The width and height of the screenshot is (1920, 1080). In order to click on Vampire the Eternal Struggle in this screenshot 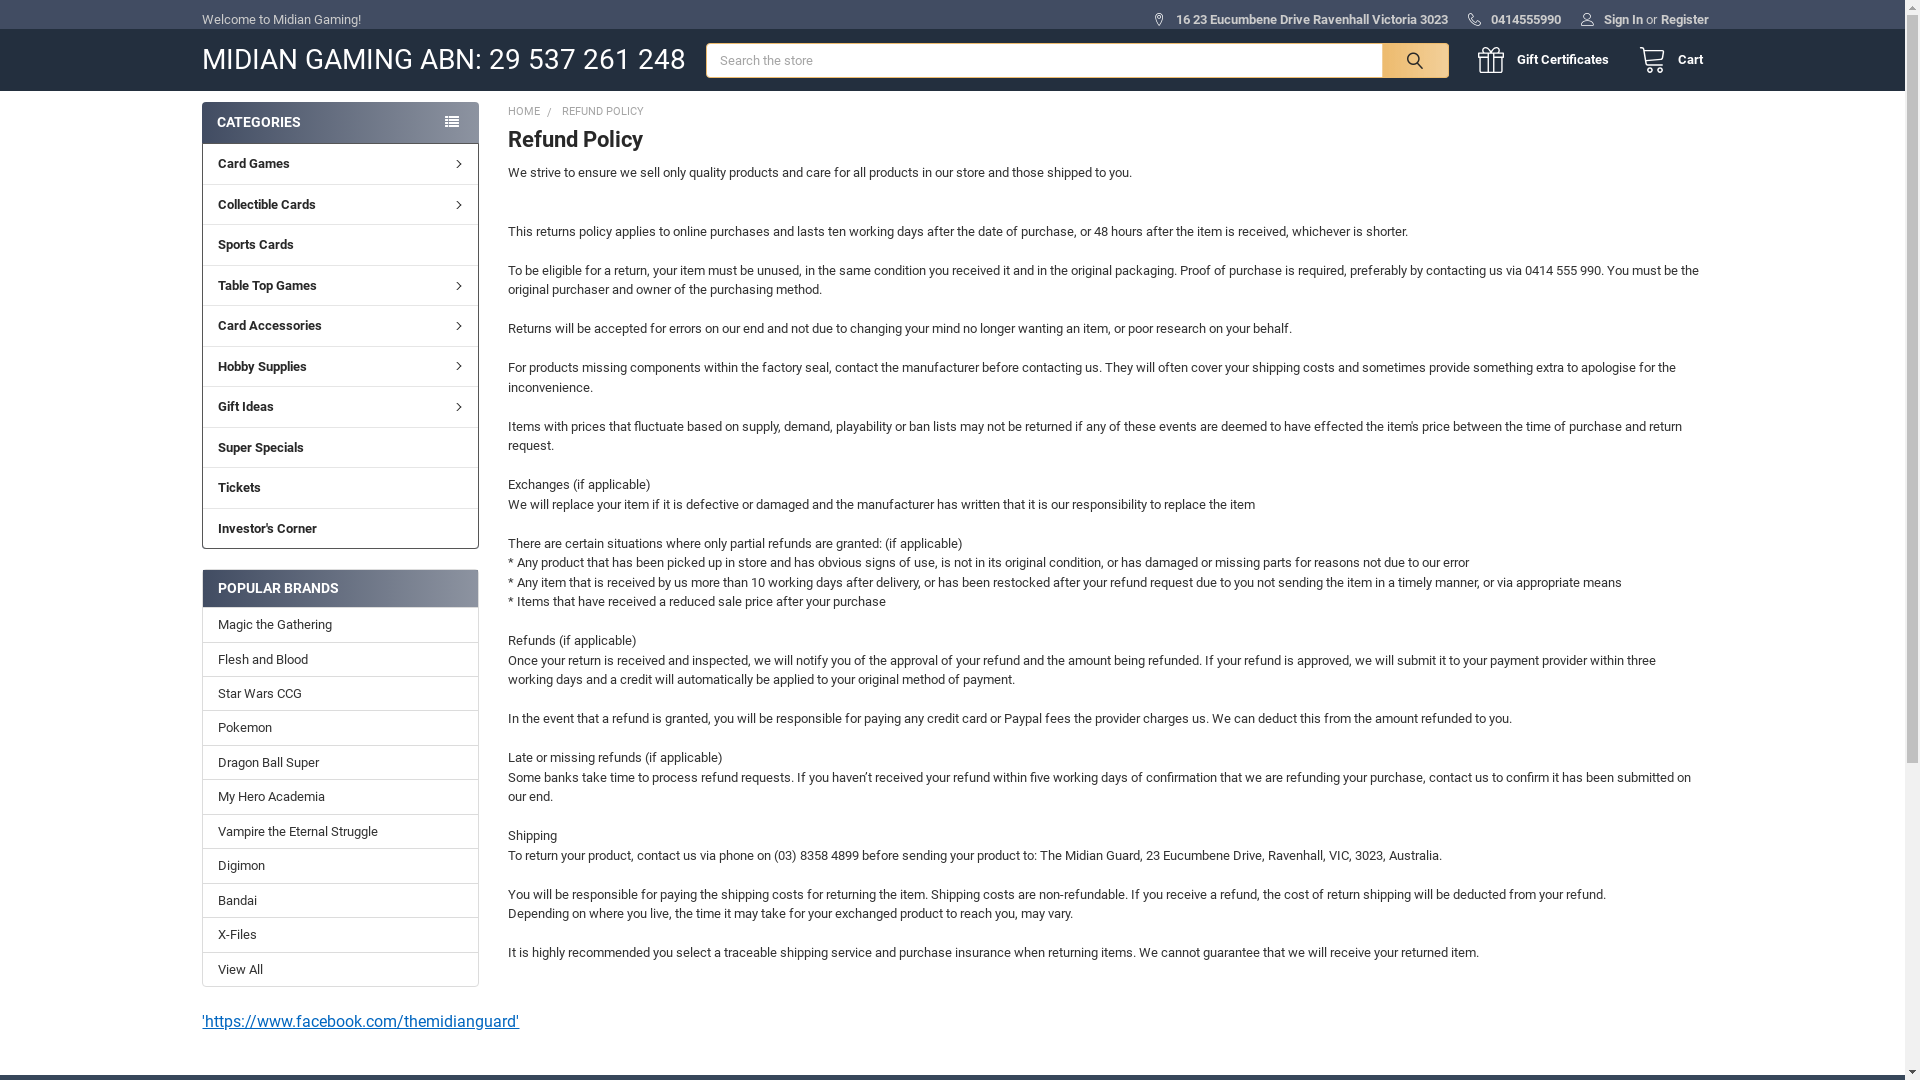, I will do `click(340, 832)`.